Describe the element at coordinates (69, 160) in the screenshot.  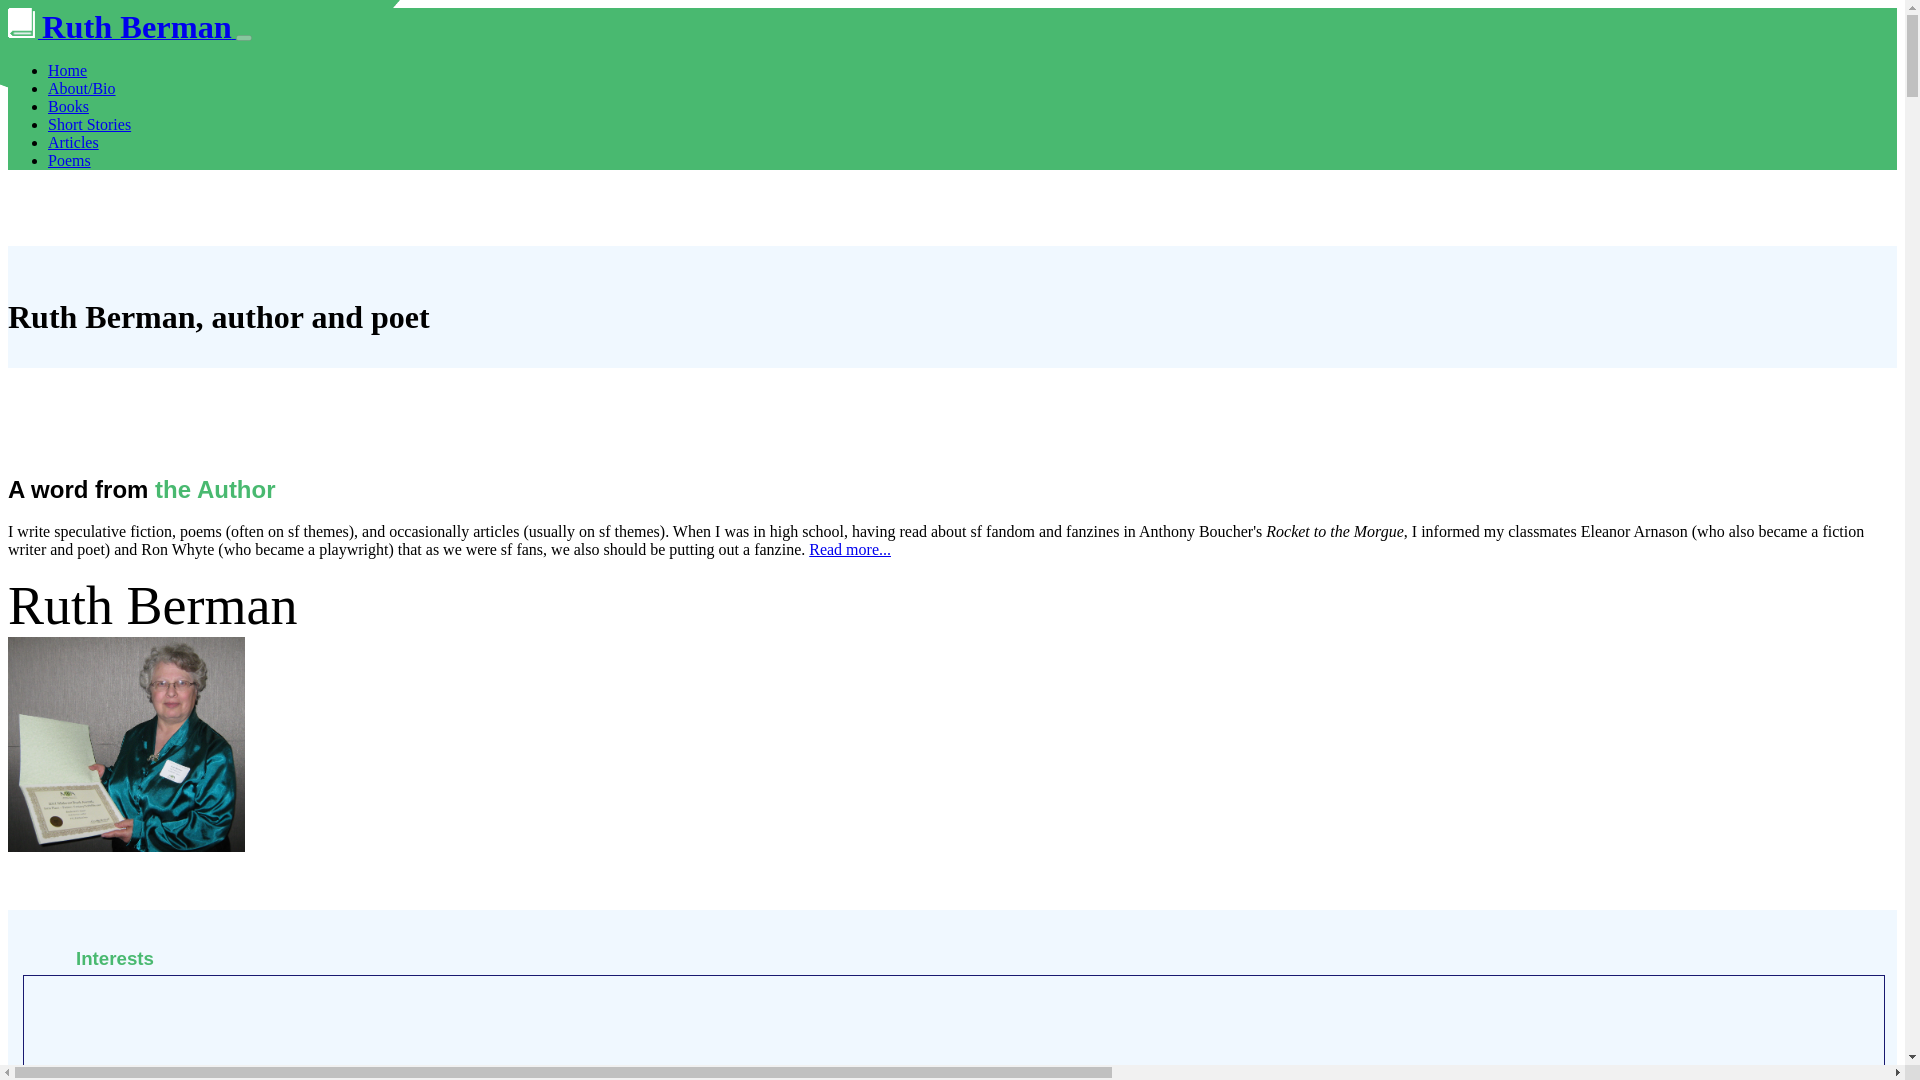
I see `Poems` at that location.